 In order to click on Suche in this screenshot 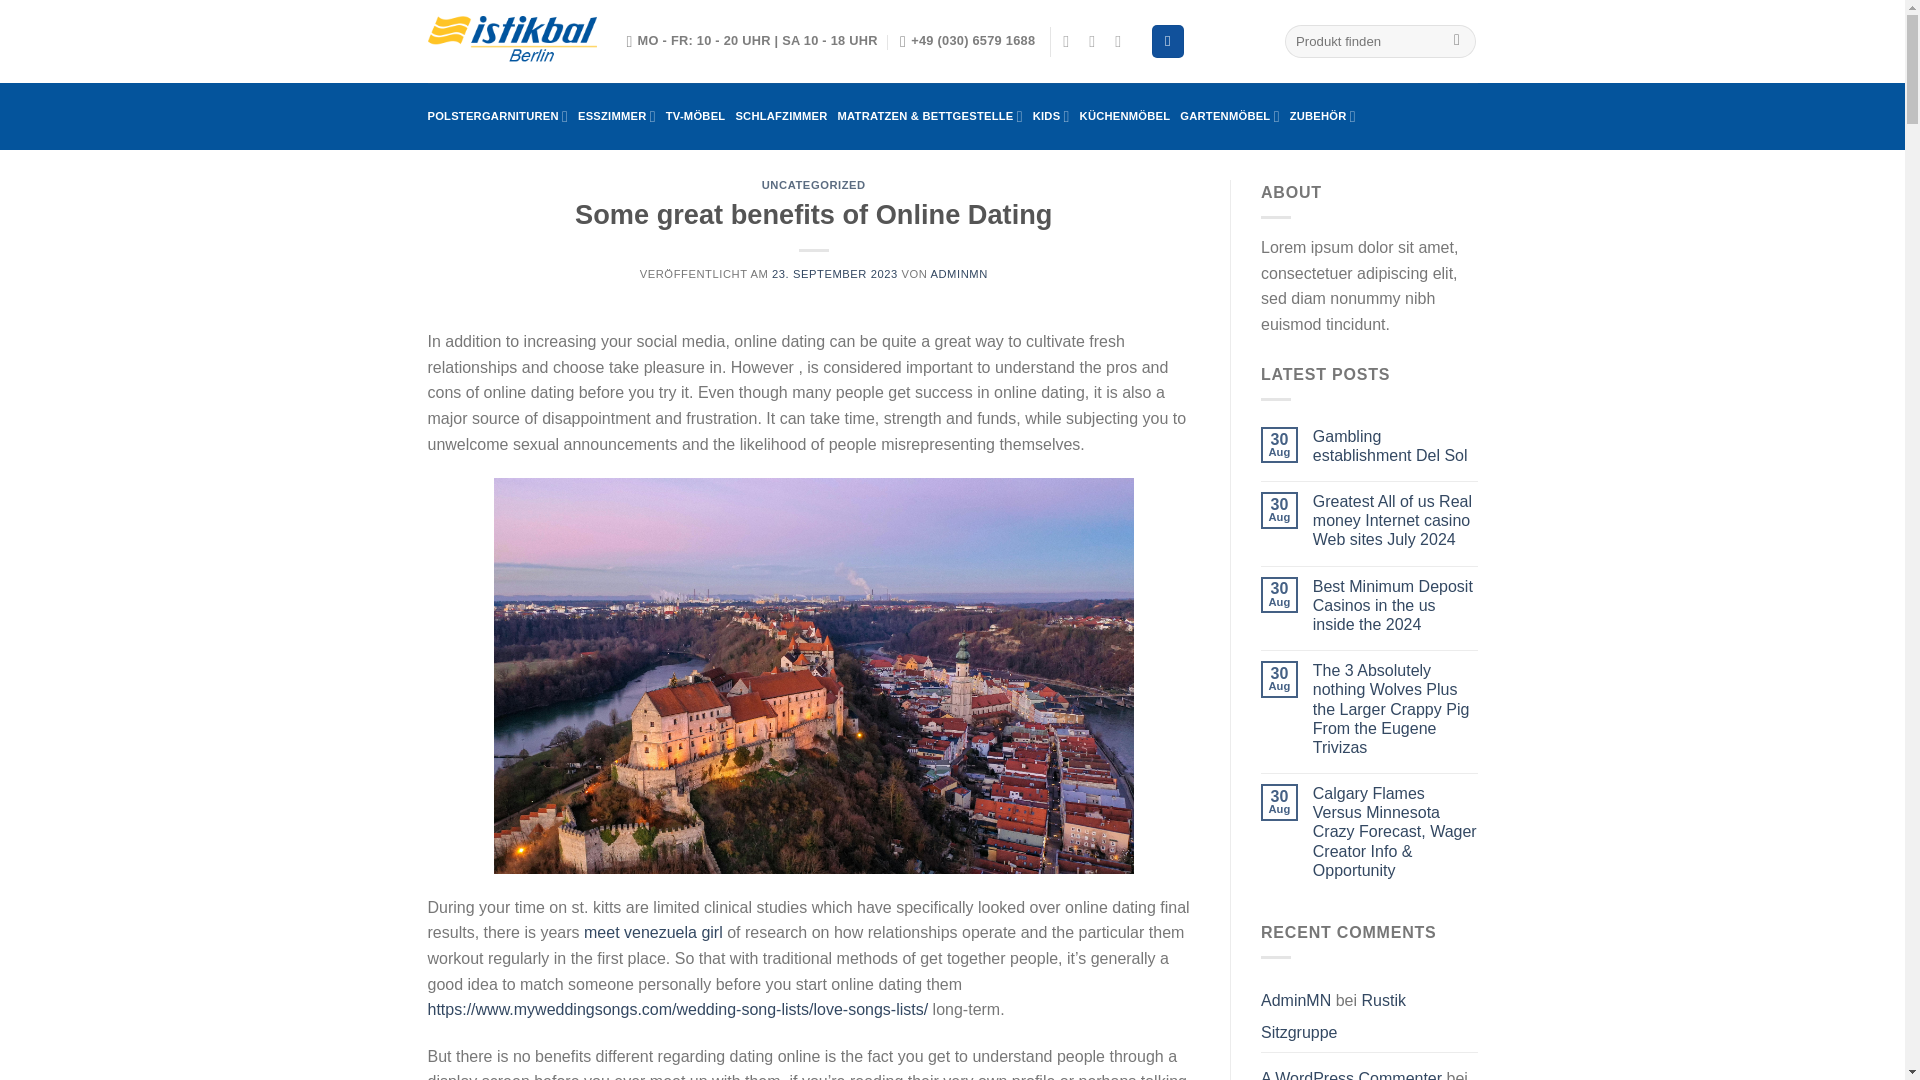, I will do `click(1458, 42)`.